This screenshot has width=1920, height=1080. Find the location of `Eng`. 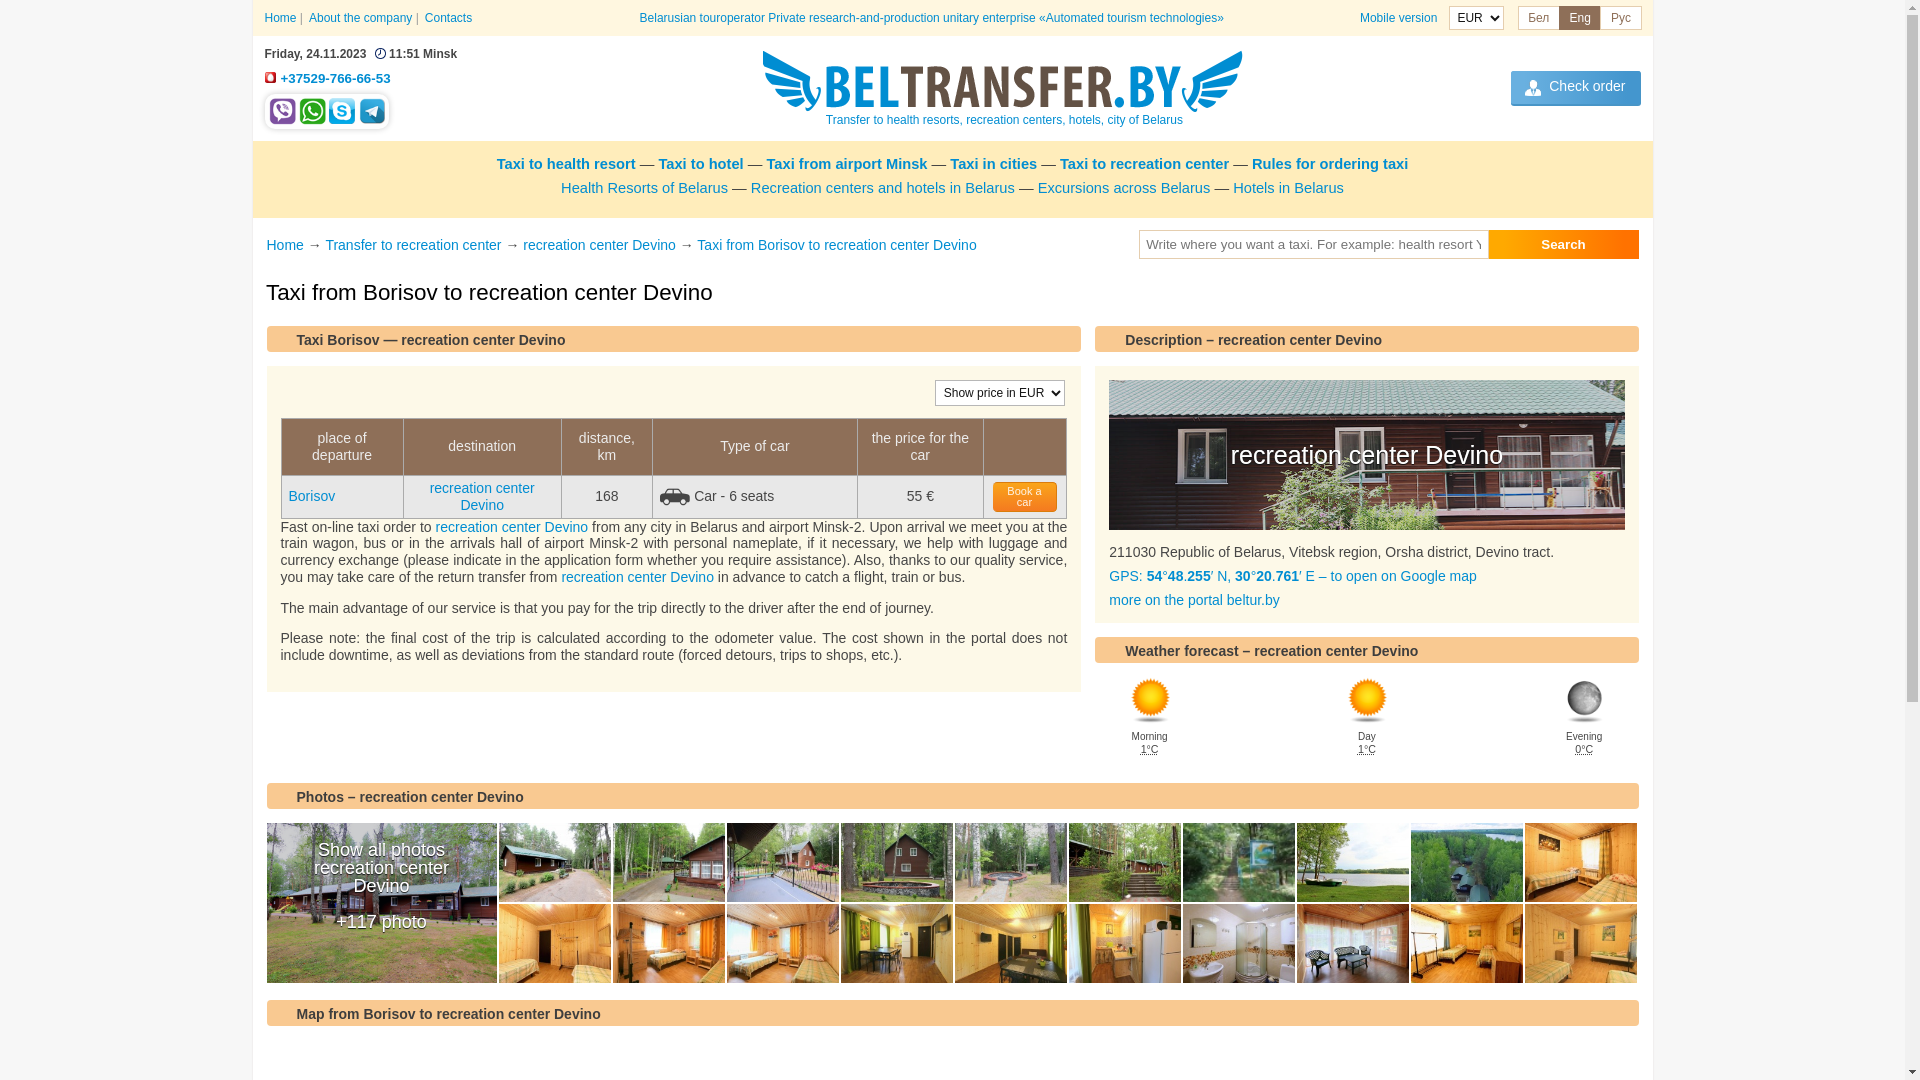

Eng is located at coordinates (1580, 18).